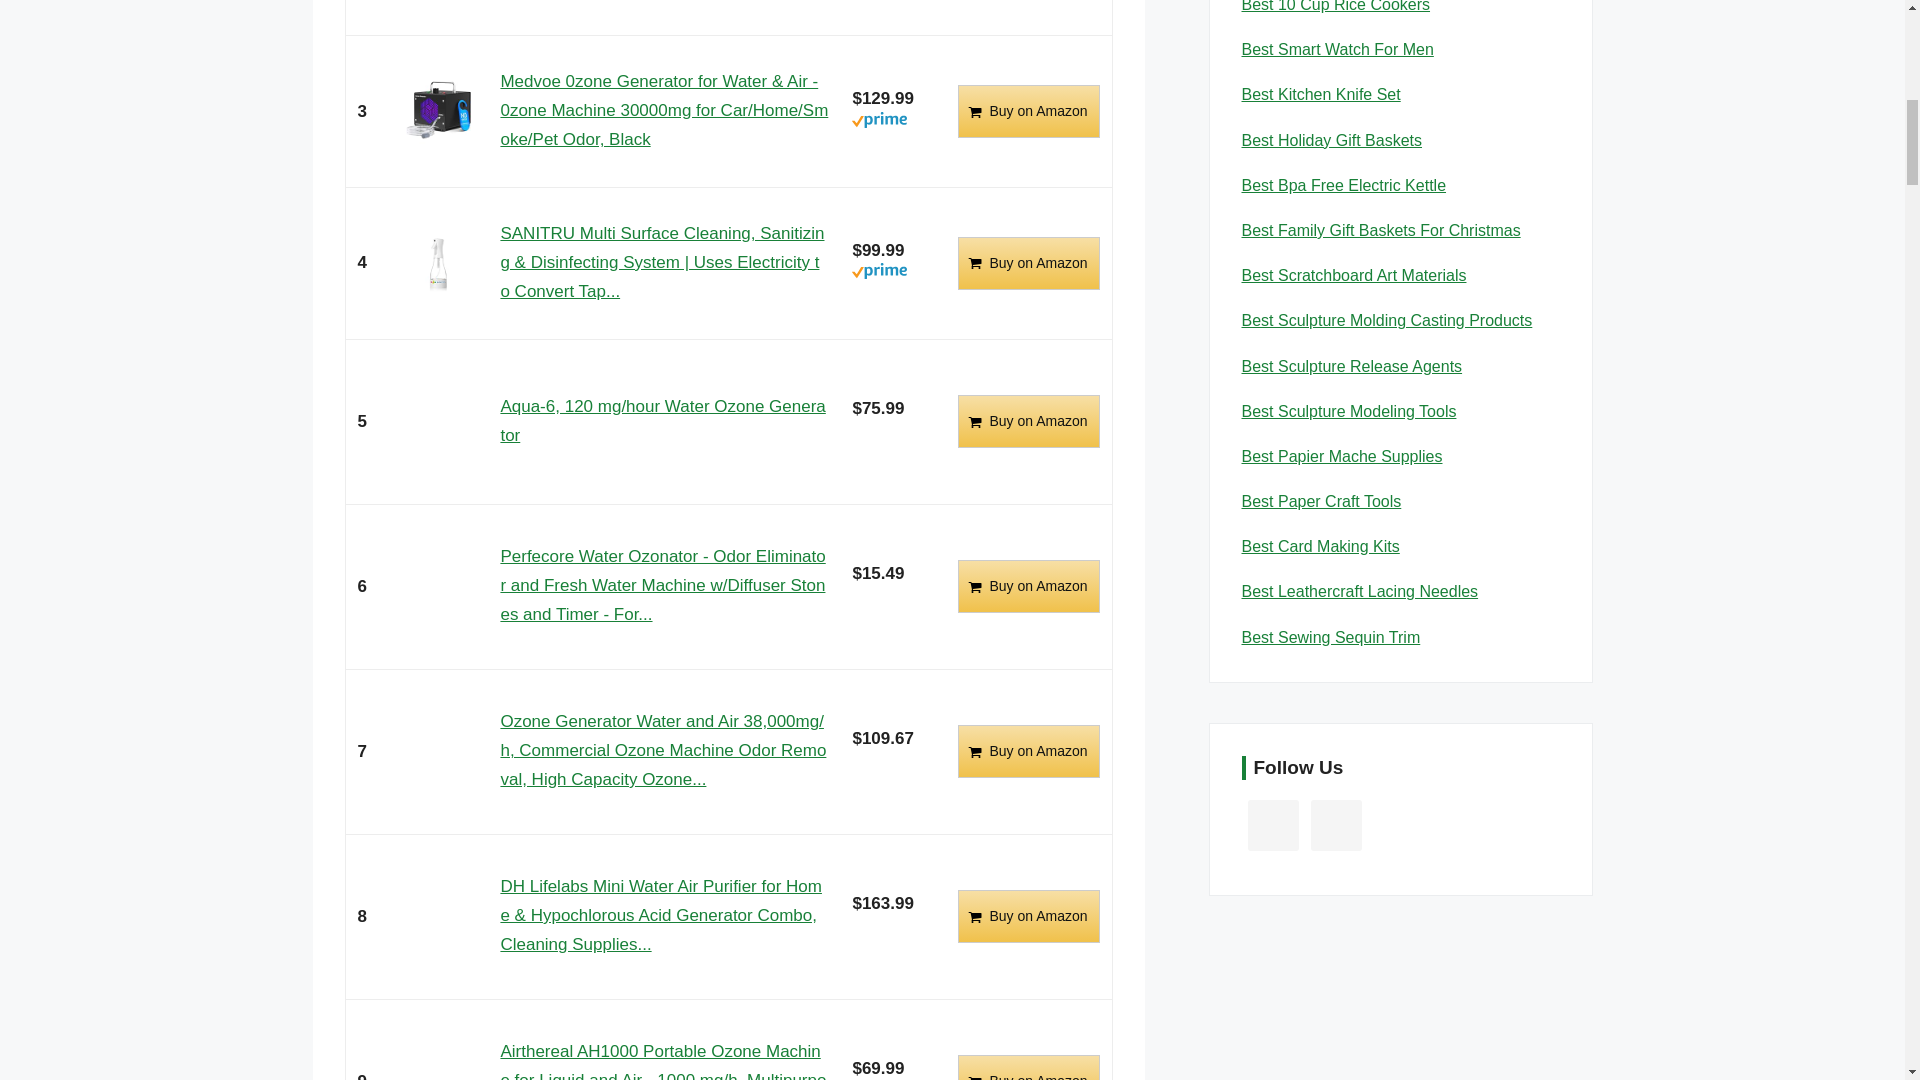 The width and height of the screenshot is (1920, 1080). What do you see at coordinates (1028, 263) in the screenshot?
I see `Buy on Amazon` at bounding box center [1028, 263].